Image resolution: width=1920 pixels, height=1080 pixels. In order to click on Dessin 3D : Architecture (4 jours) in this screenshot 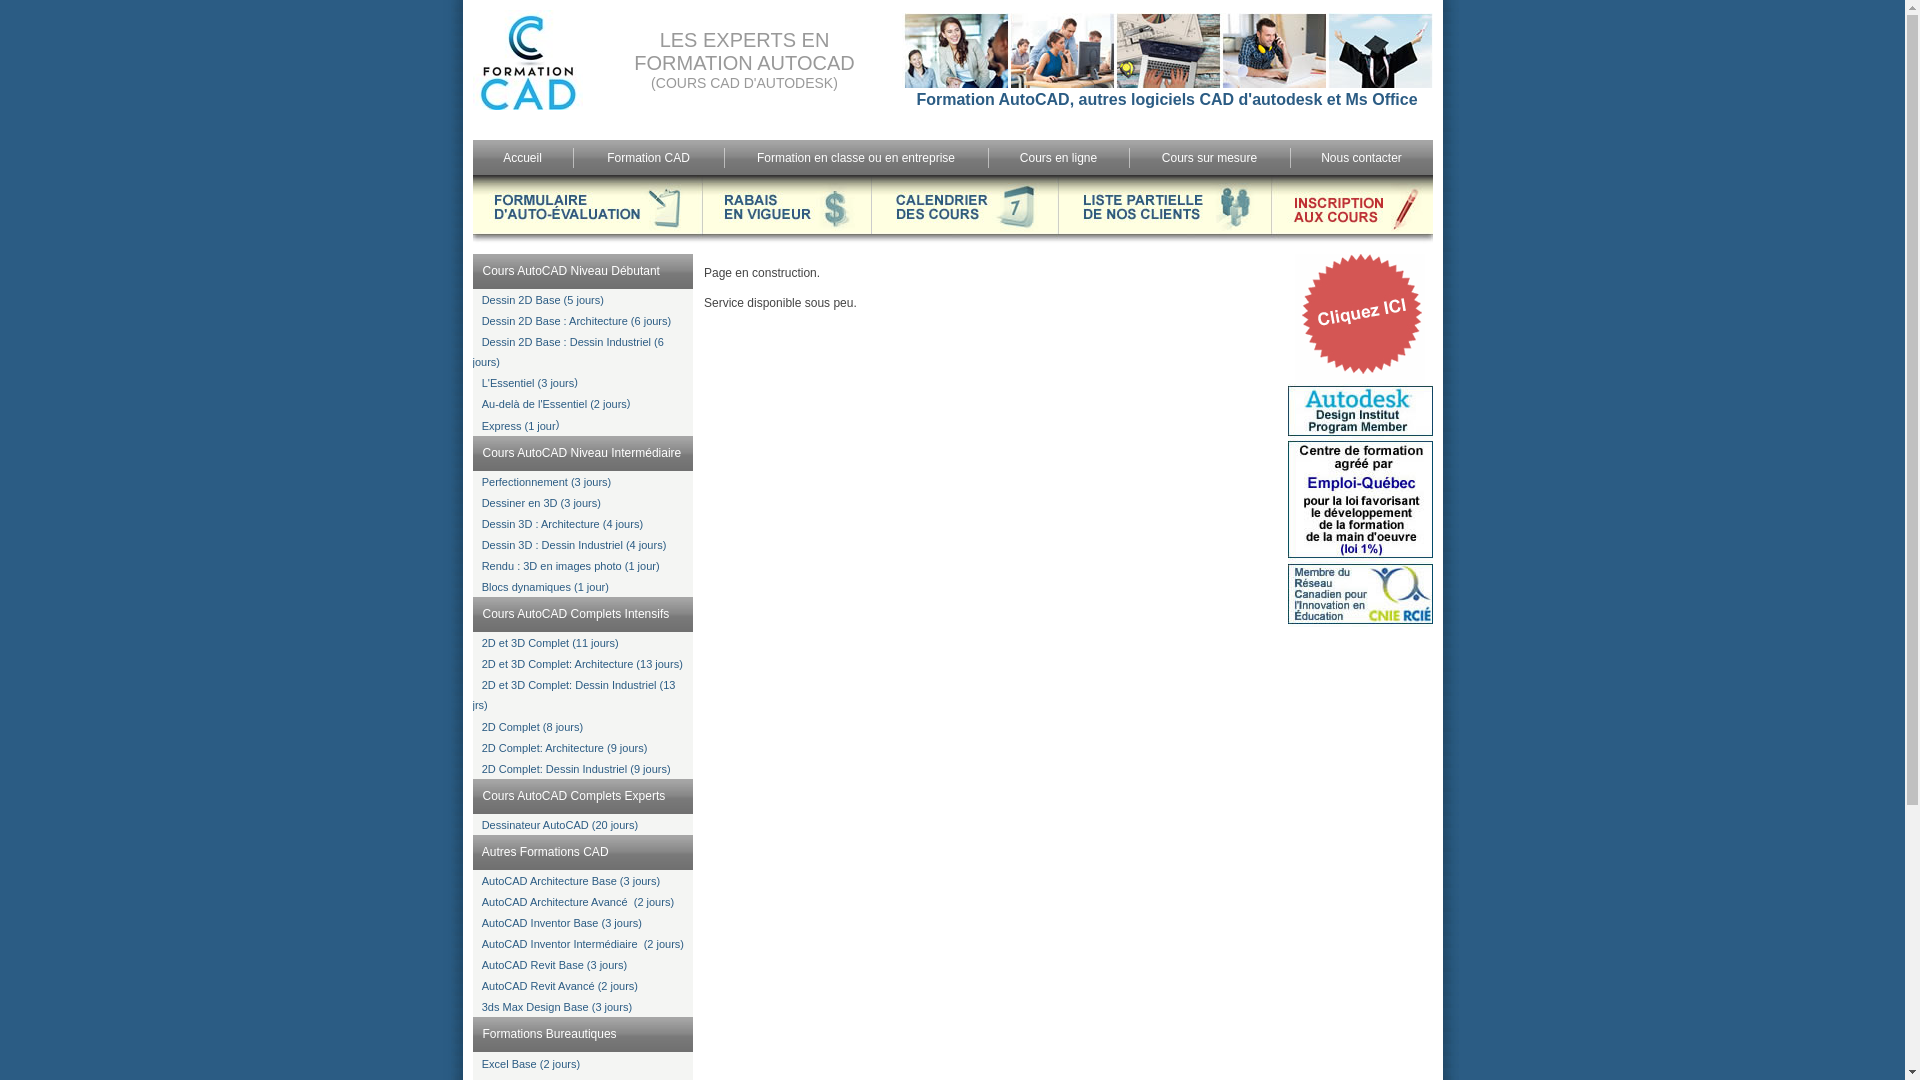, I will do `click(562, 524)`.